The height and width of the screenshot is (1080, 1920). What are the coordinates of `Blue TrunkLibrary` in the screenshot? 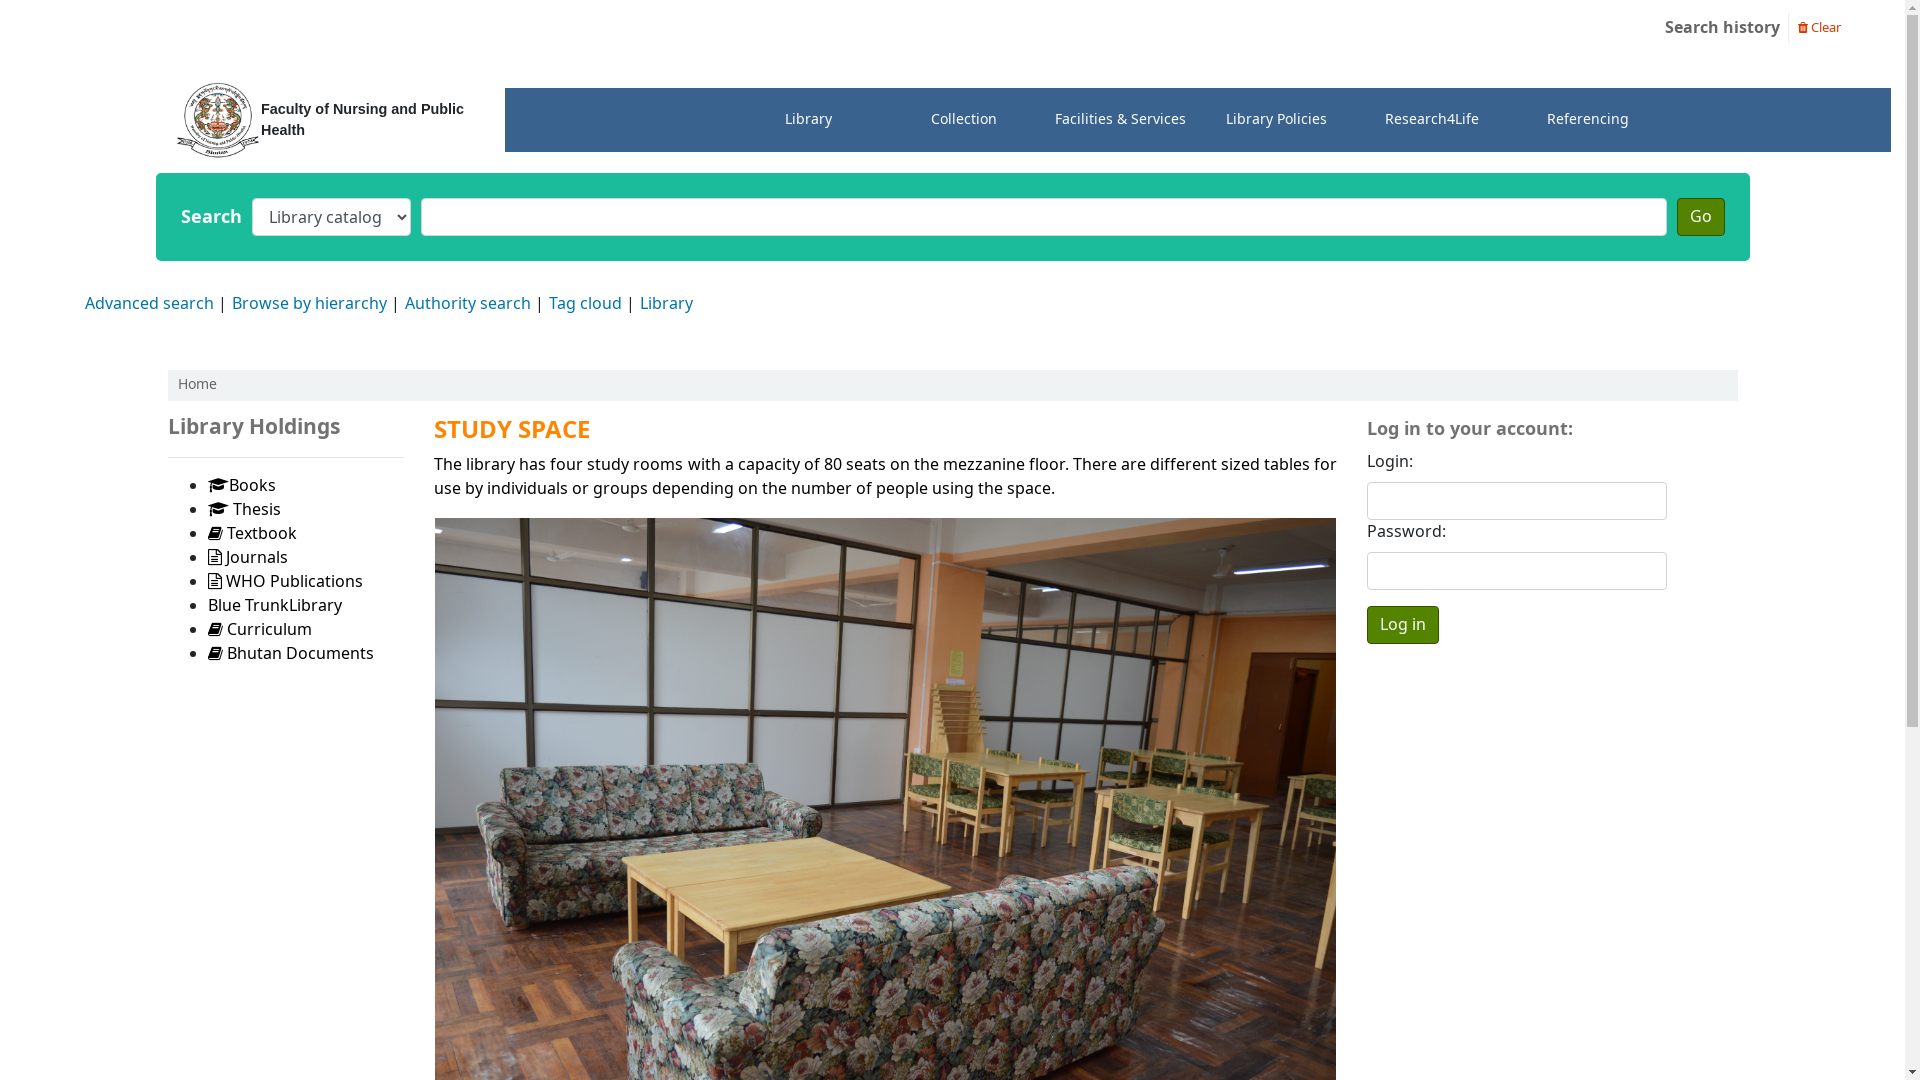 It's located at (275, 606).